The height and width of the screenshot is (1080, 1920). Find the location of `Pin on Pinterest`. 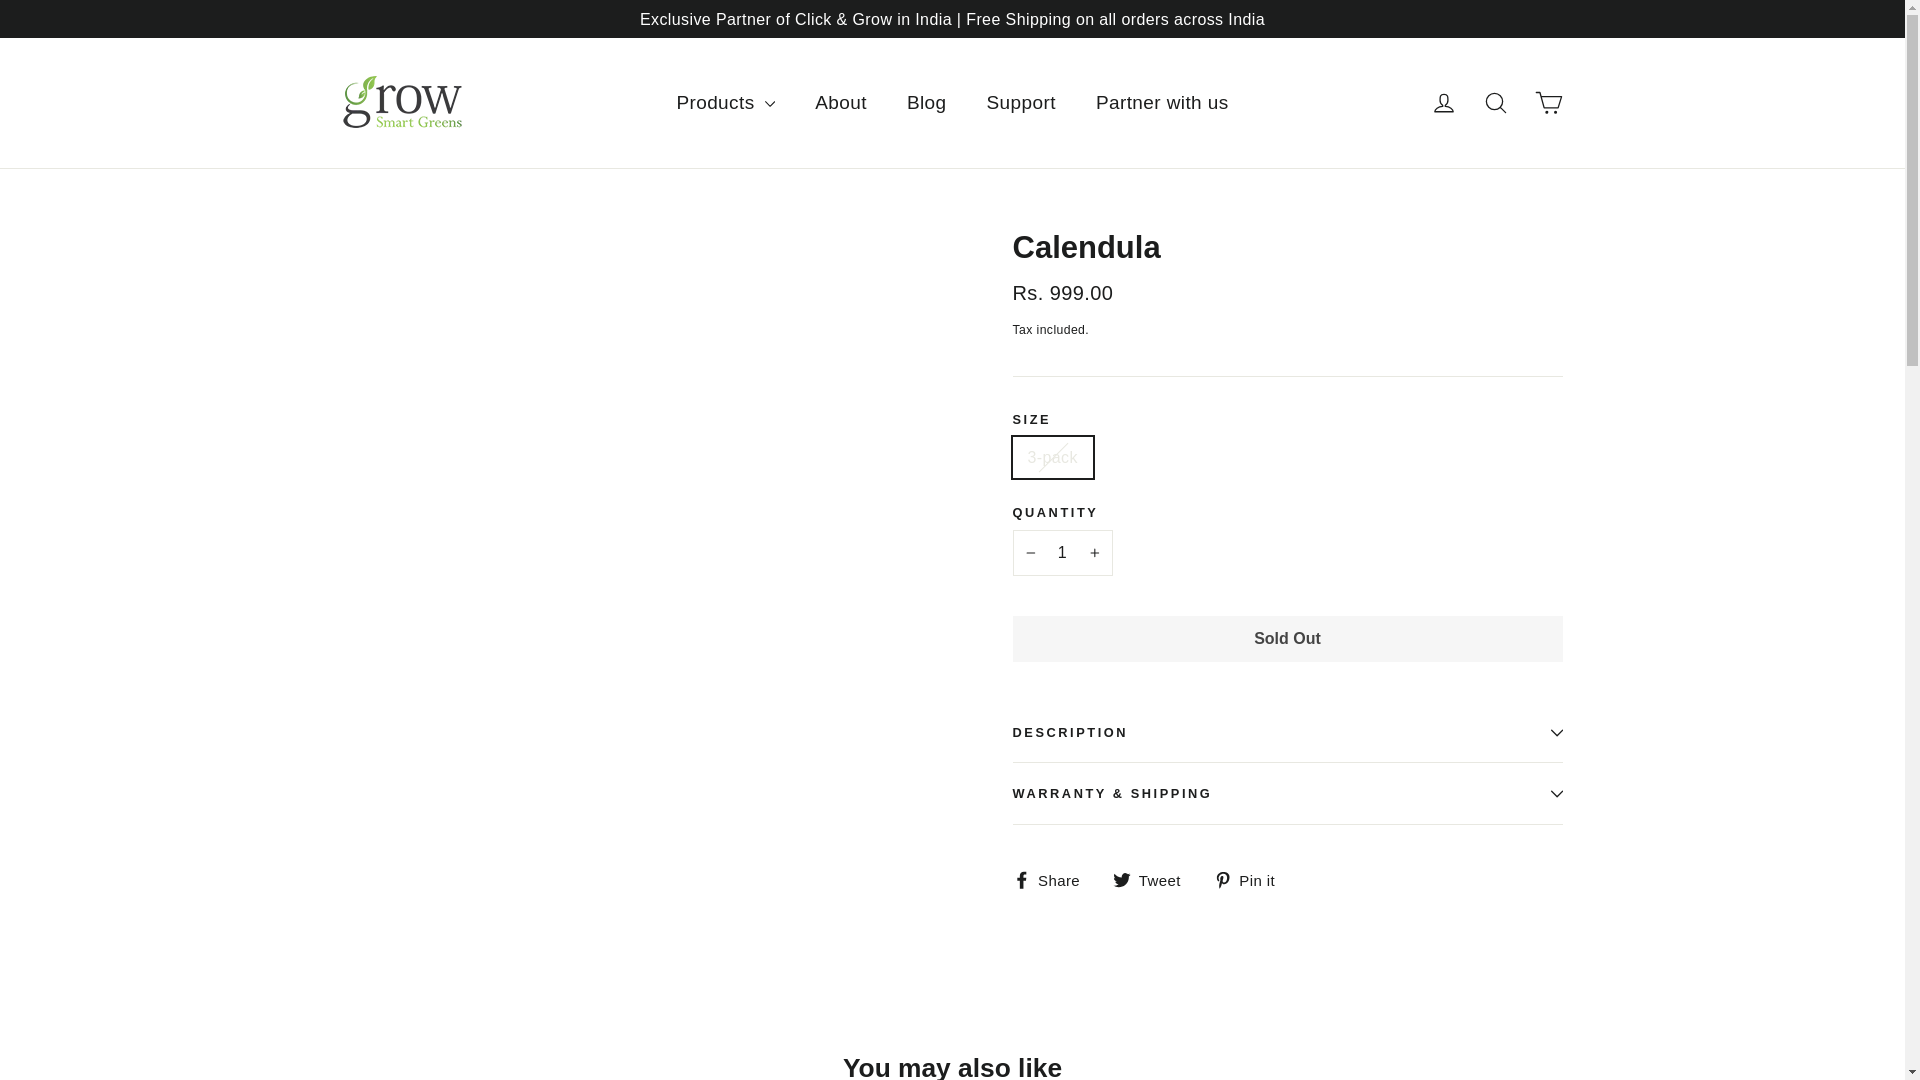

Pin on Pinterest is located at coordinates (1252, 880).